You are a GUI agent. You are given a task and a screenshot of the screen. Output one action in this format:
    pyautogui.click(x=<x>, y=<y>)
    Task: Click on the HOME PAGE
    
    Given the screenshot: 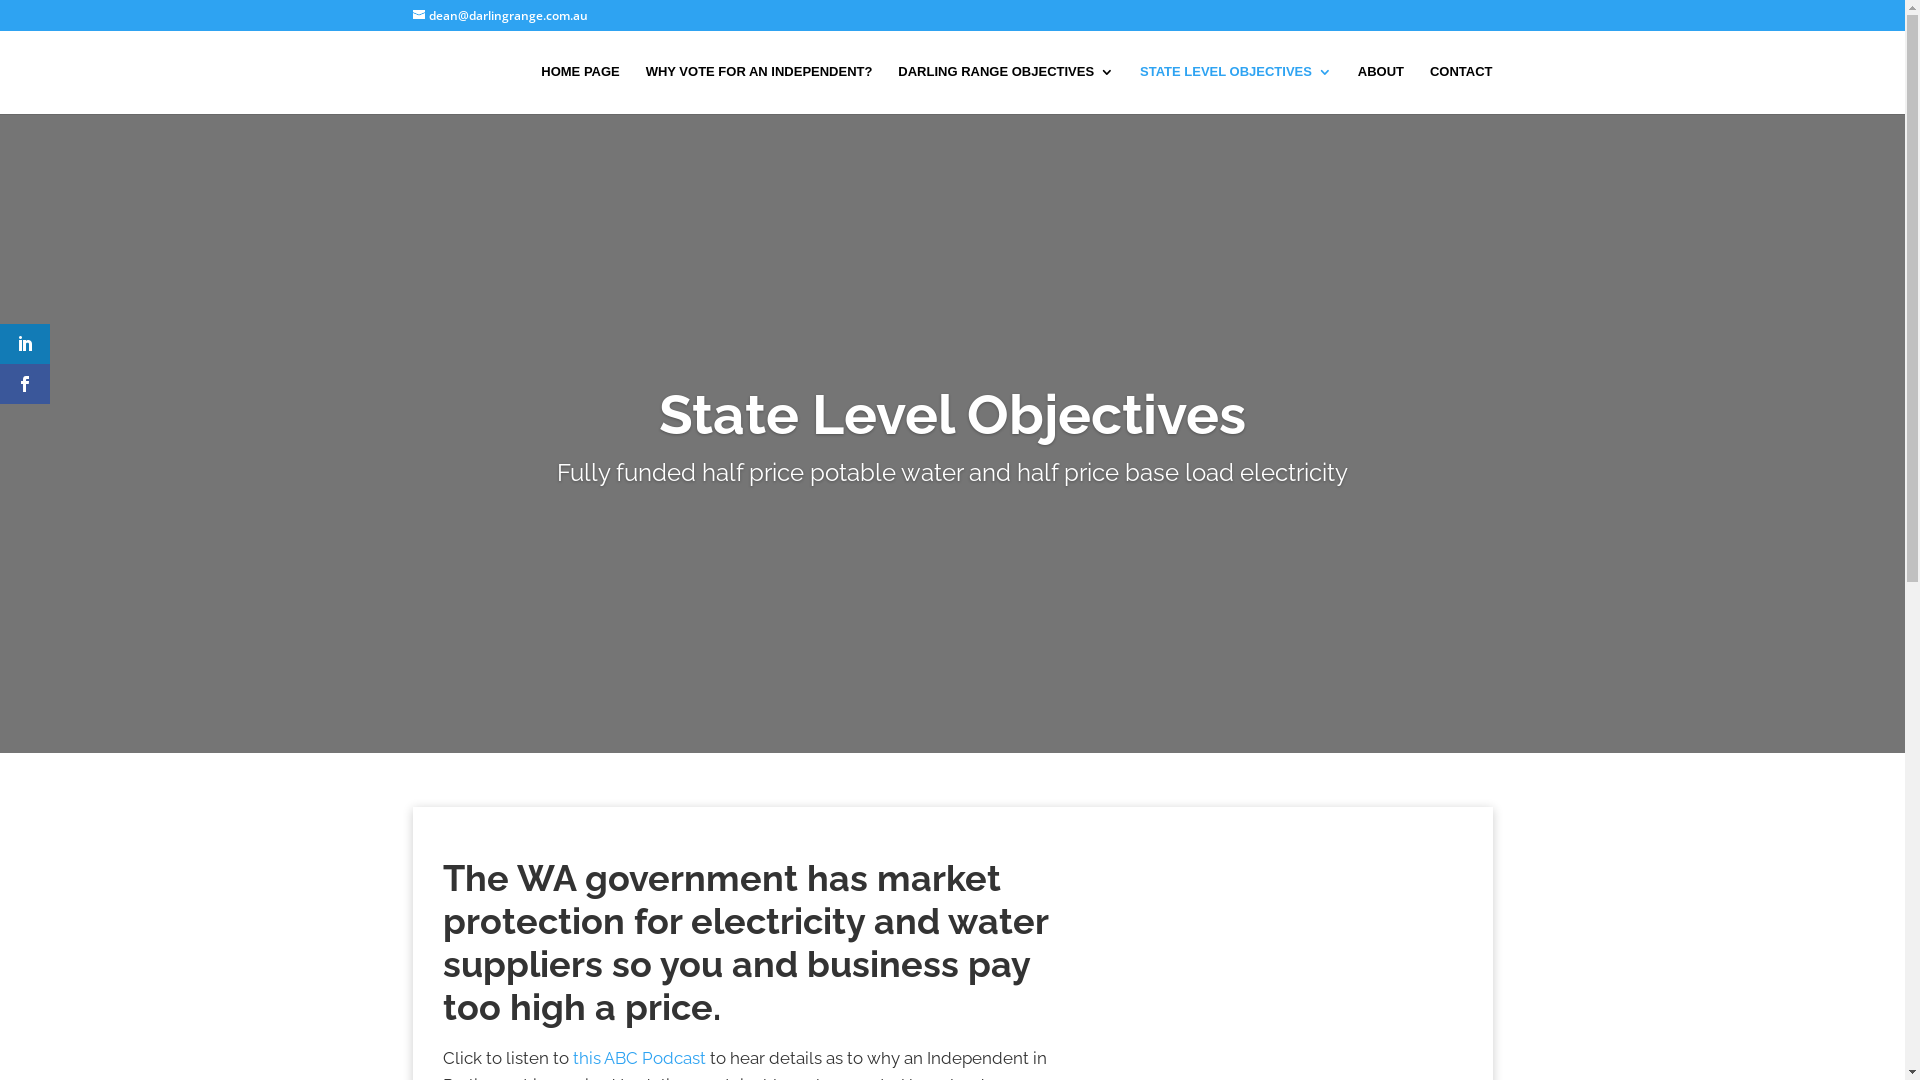 What is the action you would take?
    pyautogui.click(x=580, y=90)
    